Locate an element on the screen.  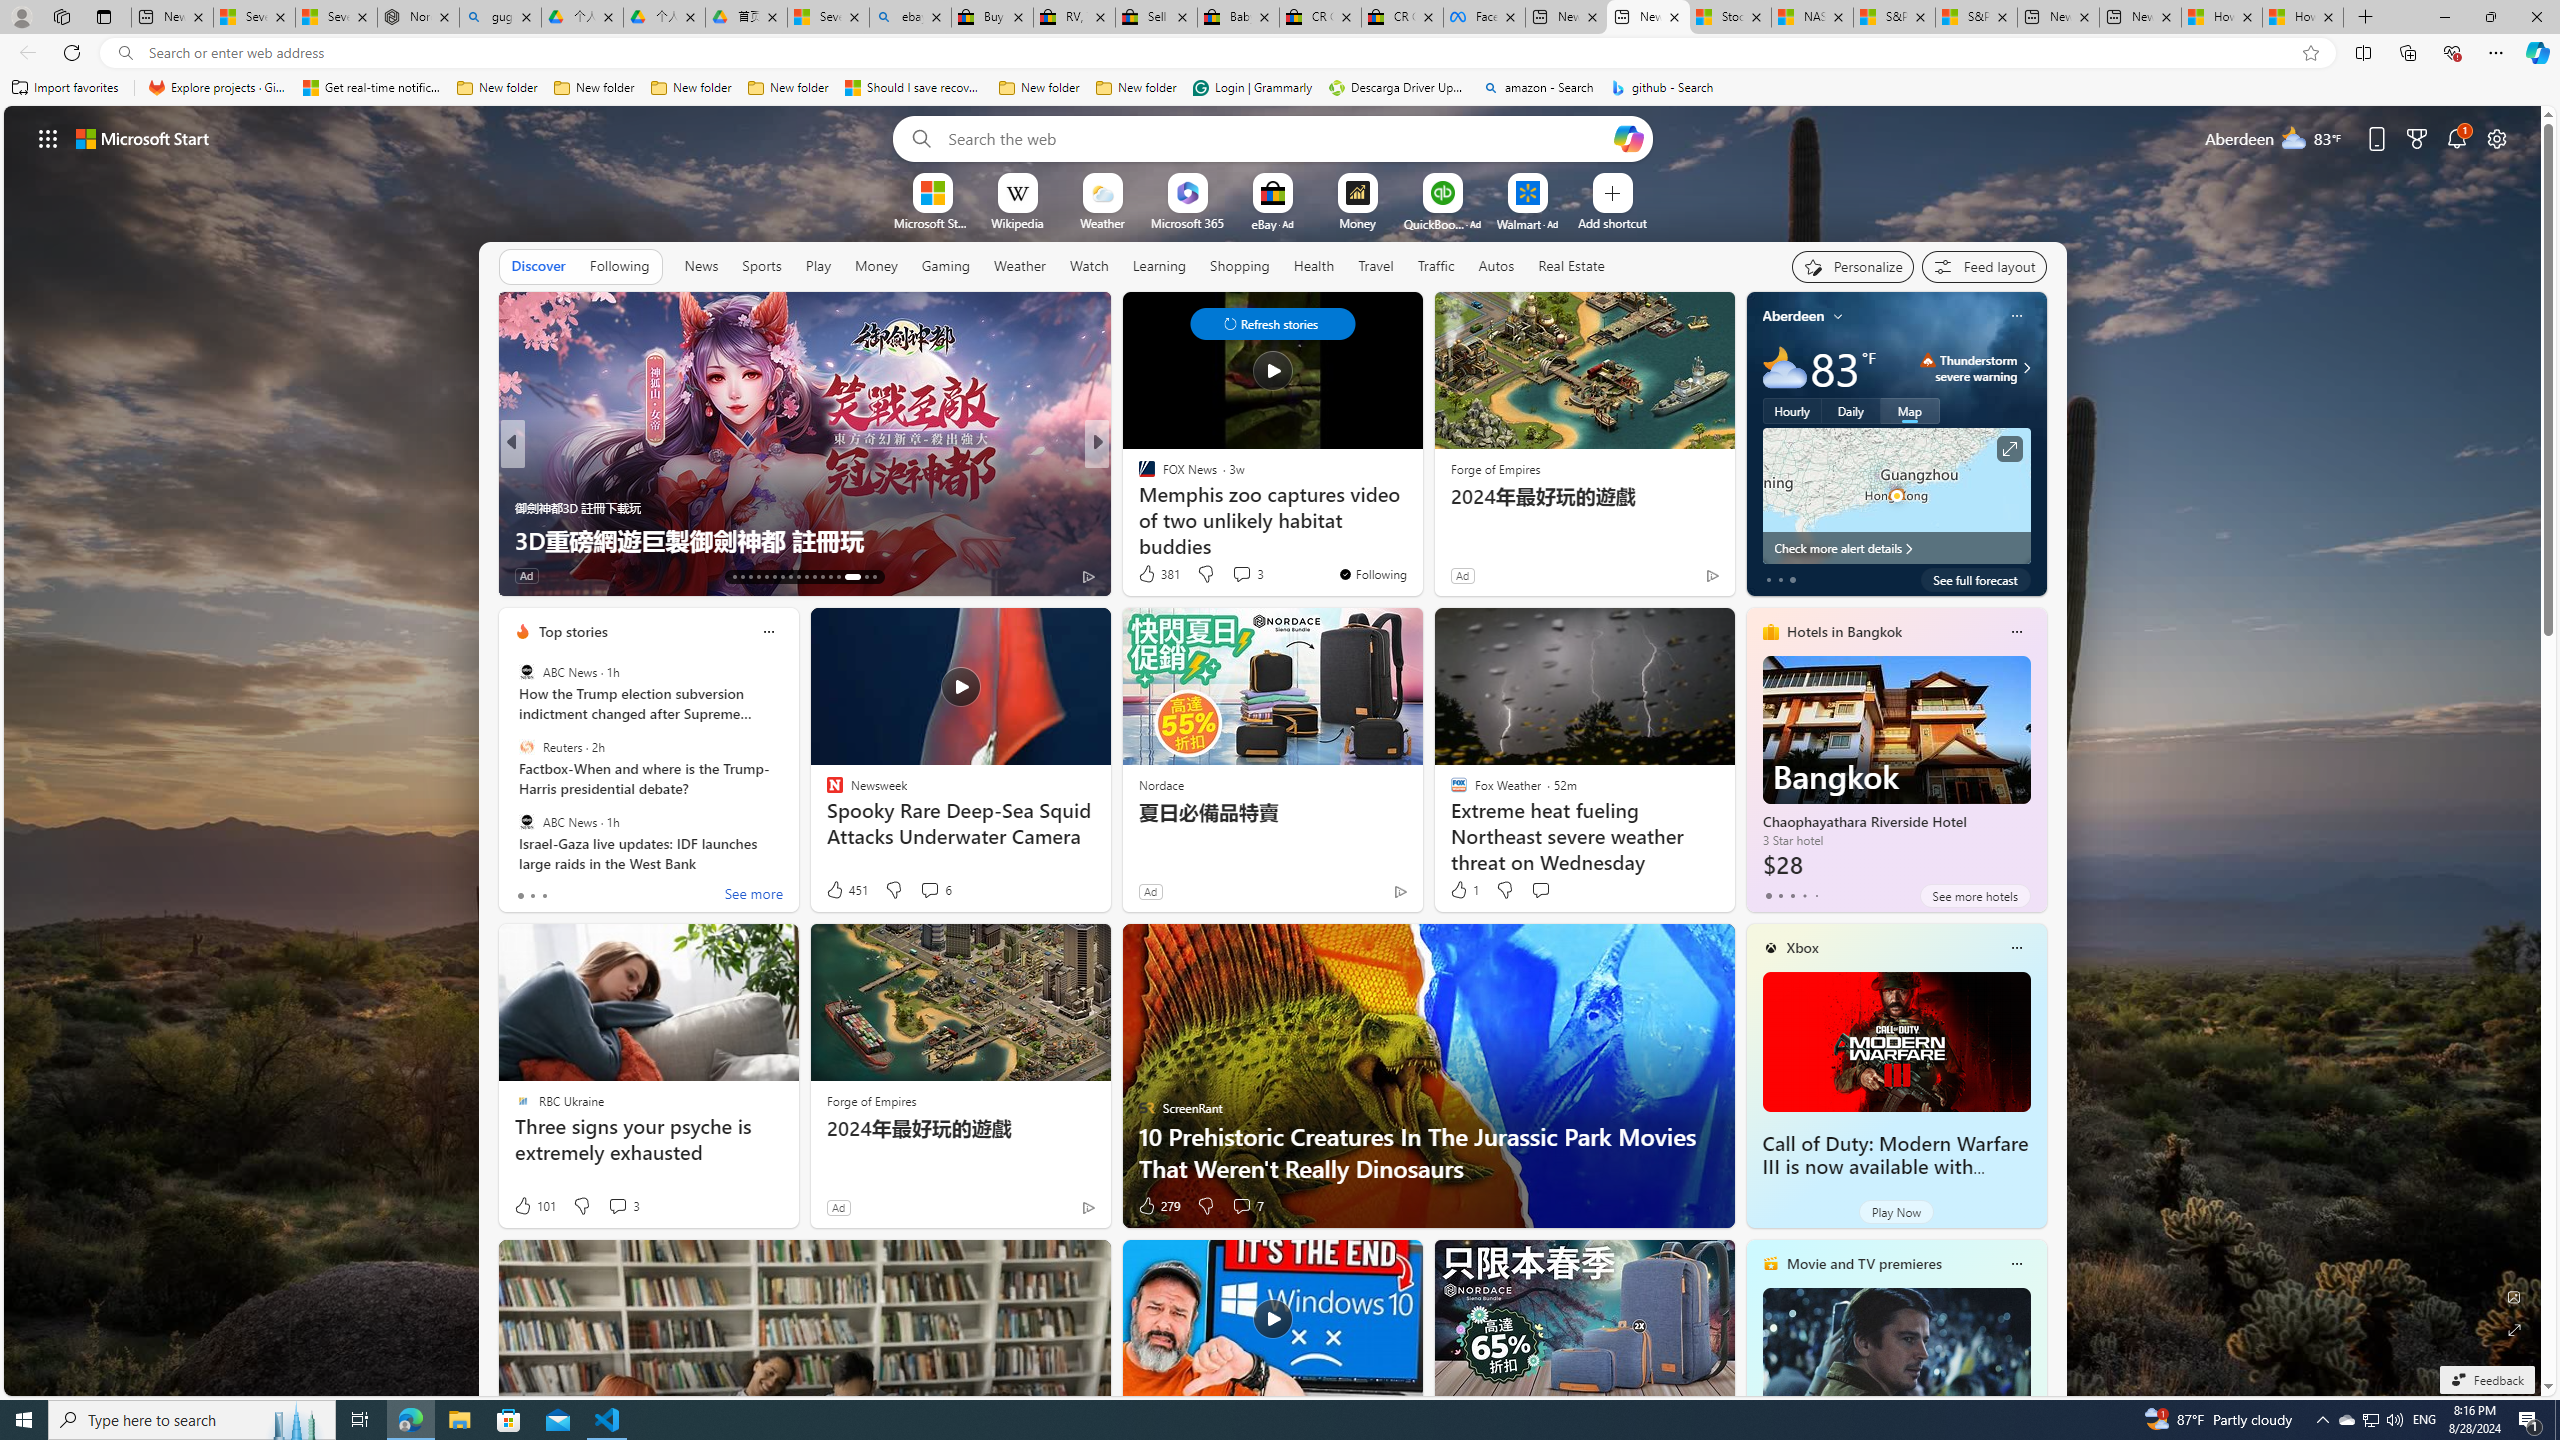
Watch is located at coordinates (1089, 266).